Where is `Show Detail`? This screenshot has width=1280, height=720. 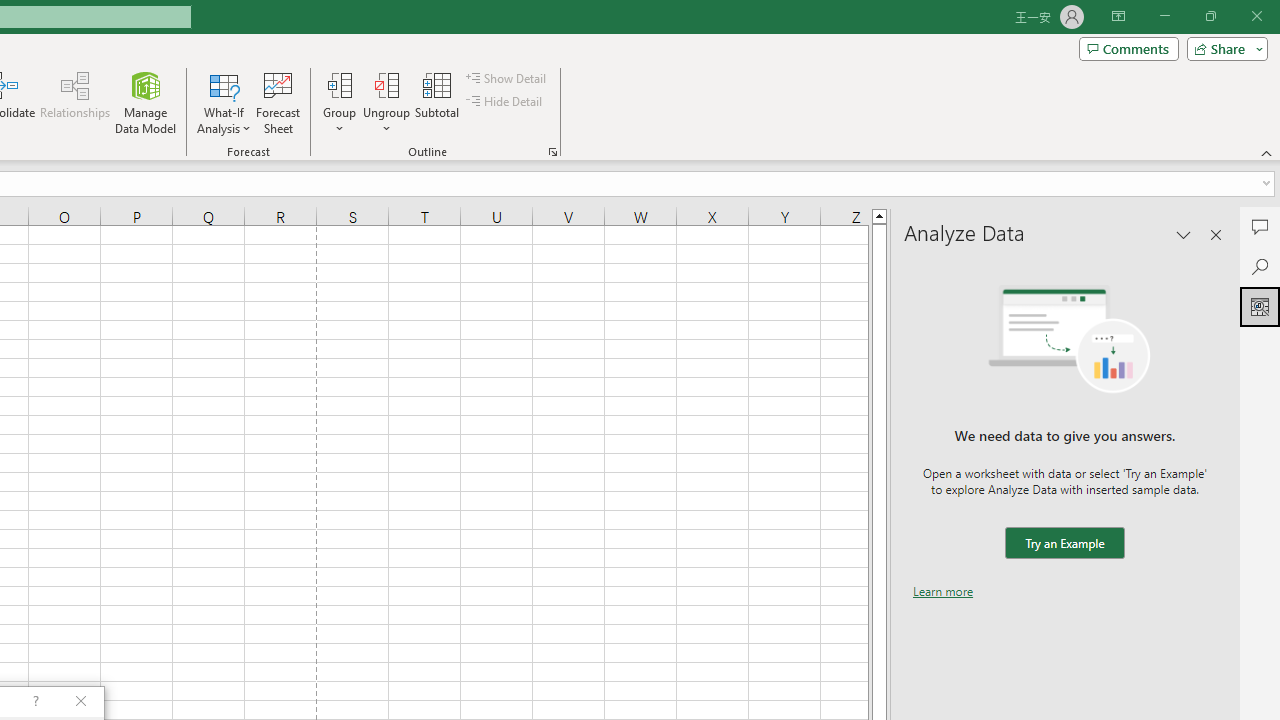
Show Detail is located at coordinates (507, 78).